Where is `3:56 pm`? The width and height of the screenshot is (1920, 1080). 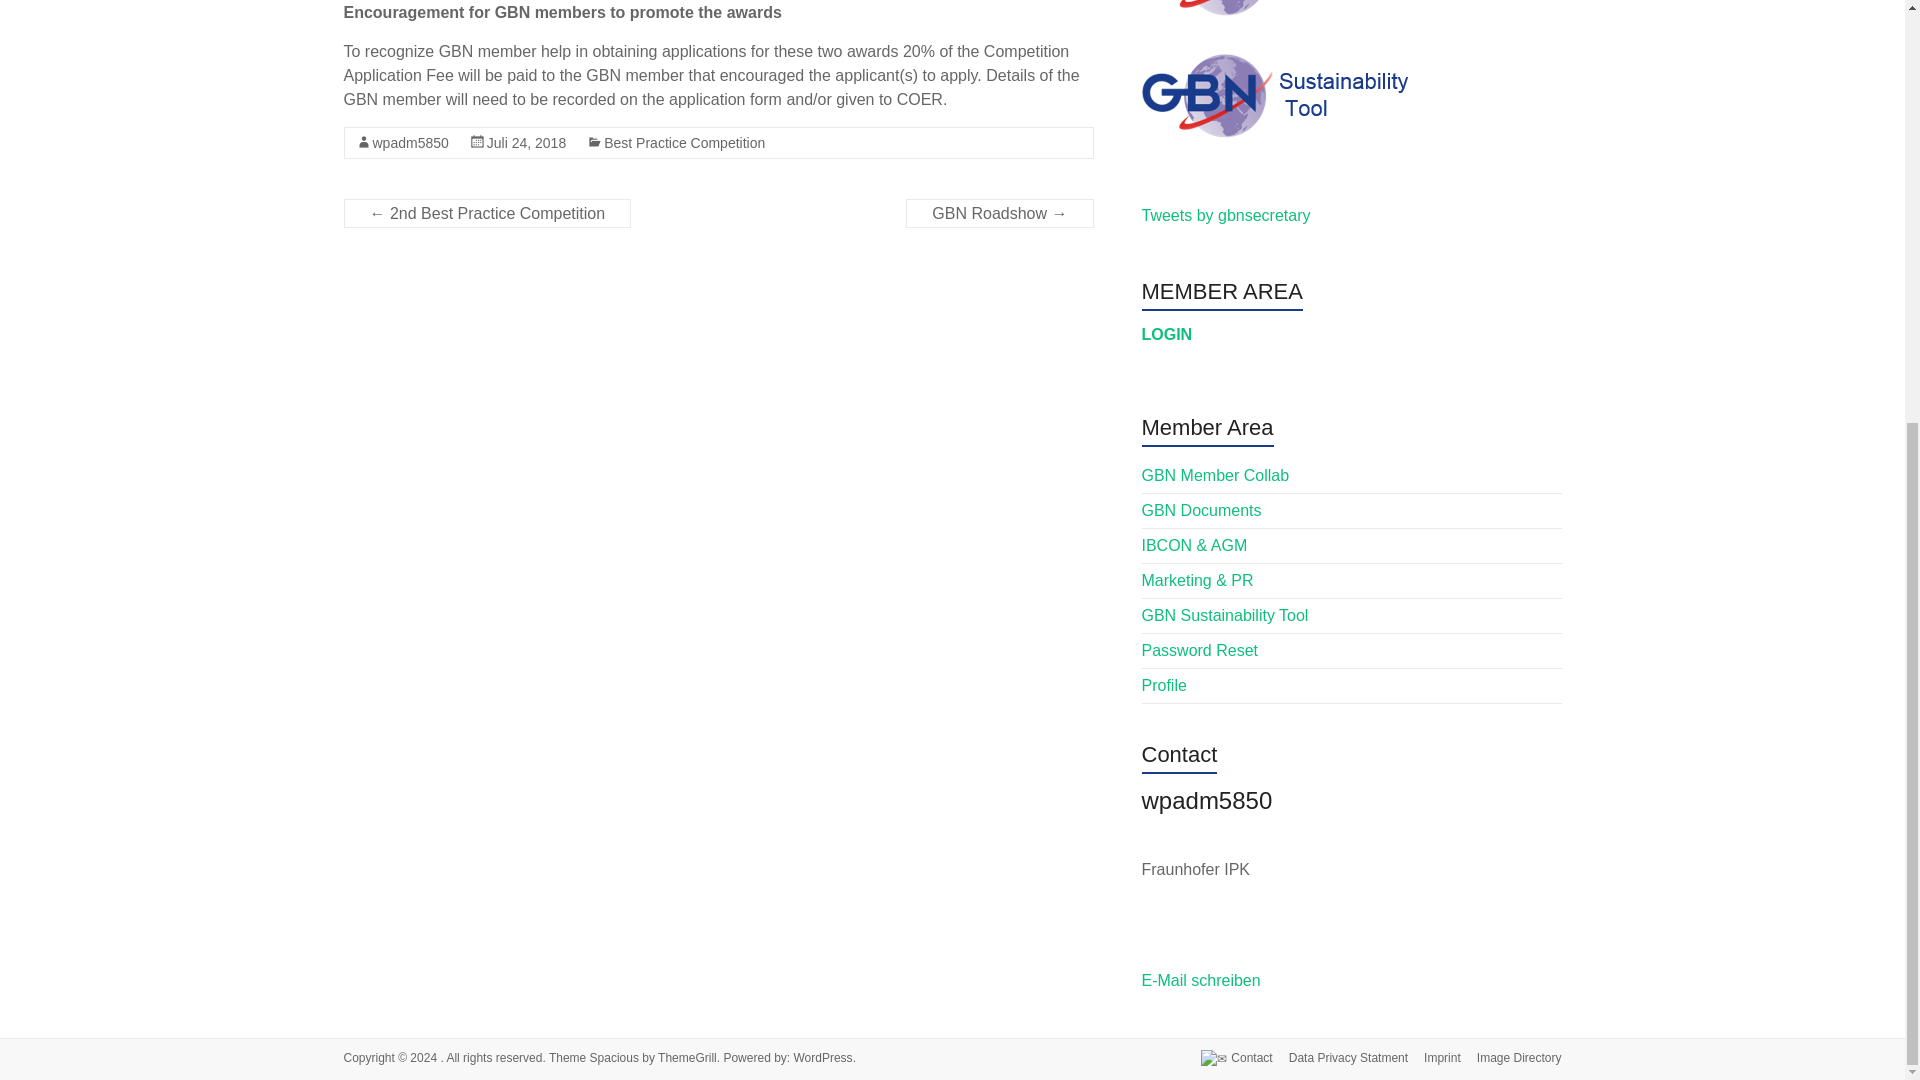 3:56 pm is located at coordinates (526, 143).